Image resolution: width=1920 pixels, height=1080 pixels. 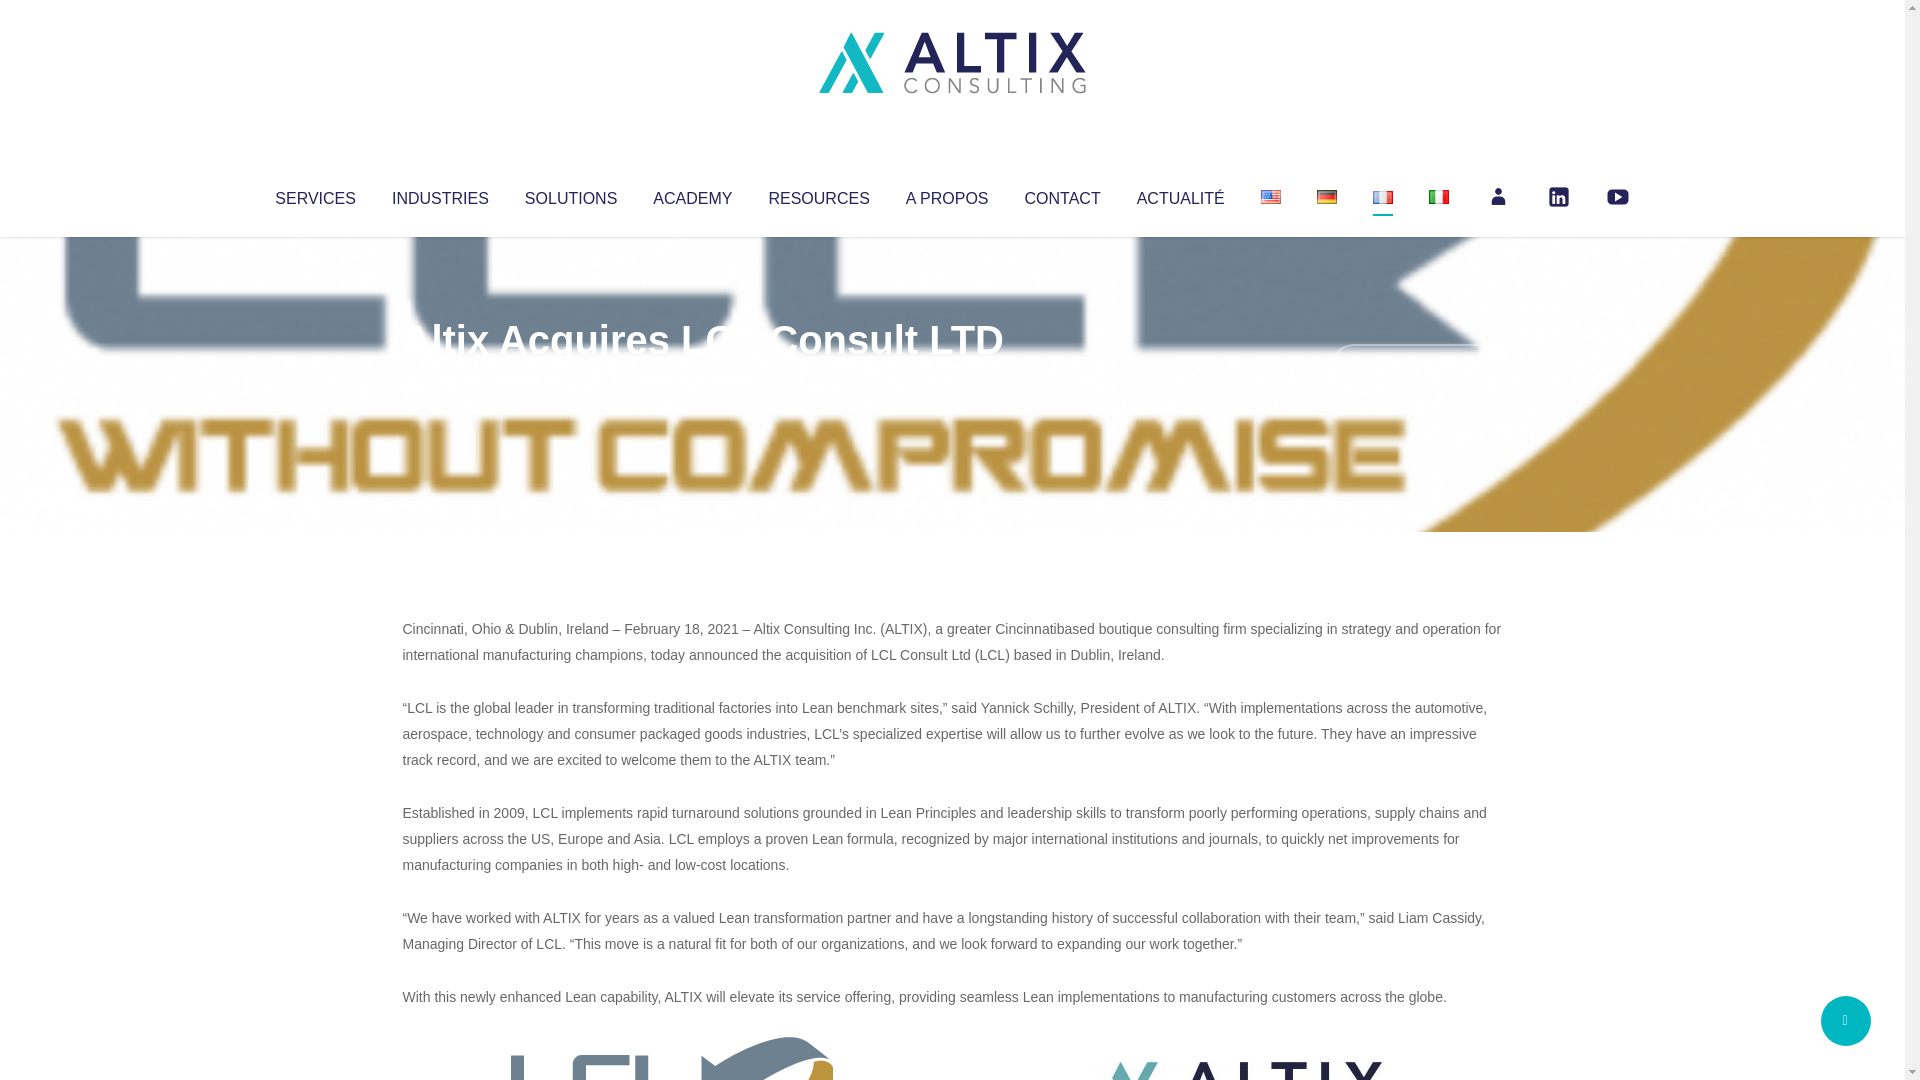 What do you see at coordinates (570, 194) in the screenshot?
I see `SOLUTIONS` at bounding box center [570, 194].